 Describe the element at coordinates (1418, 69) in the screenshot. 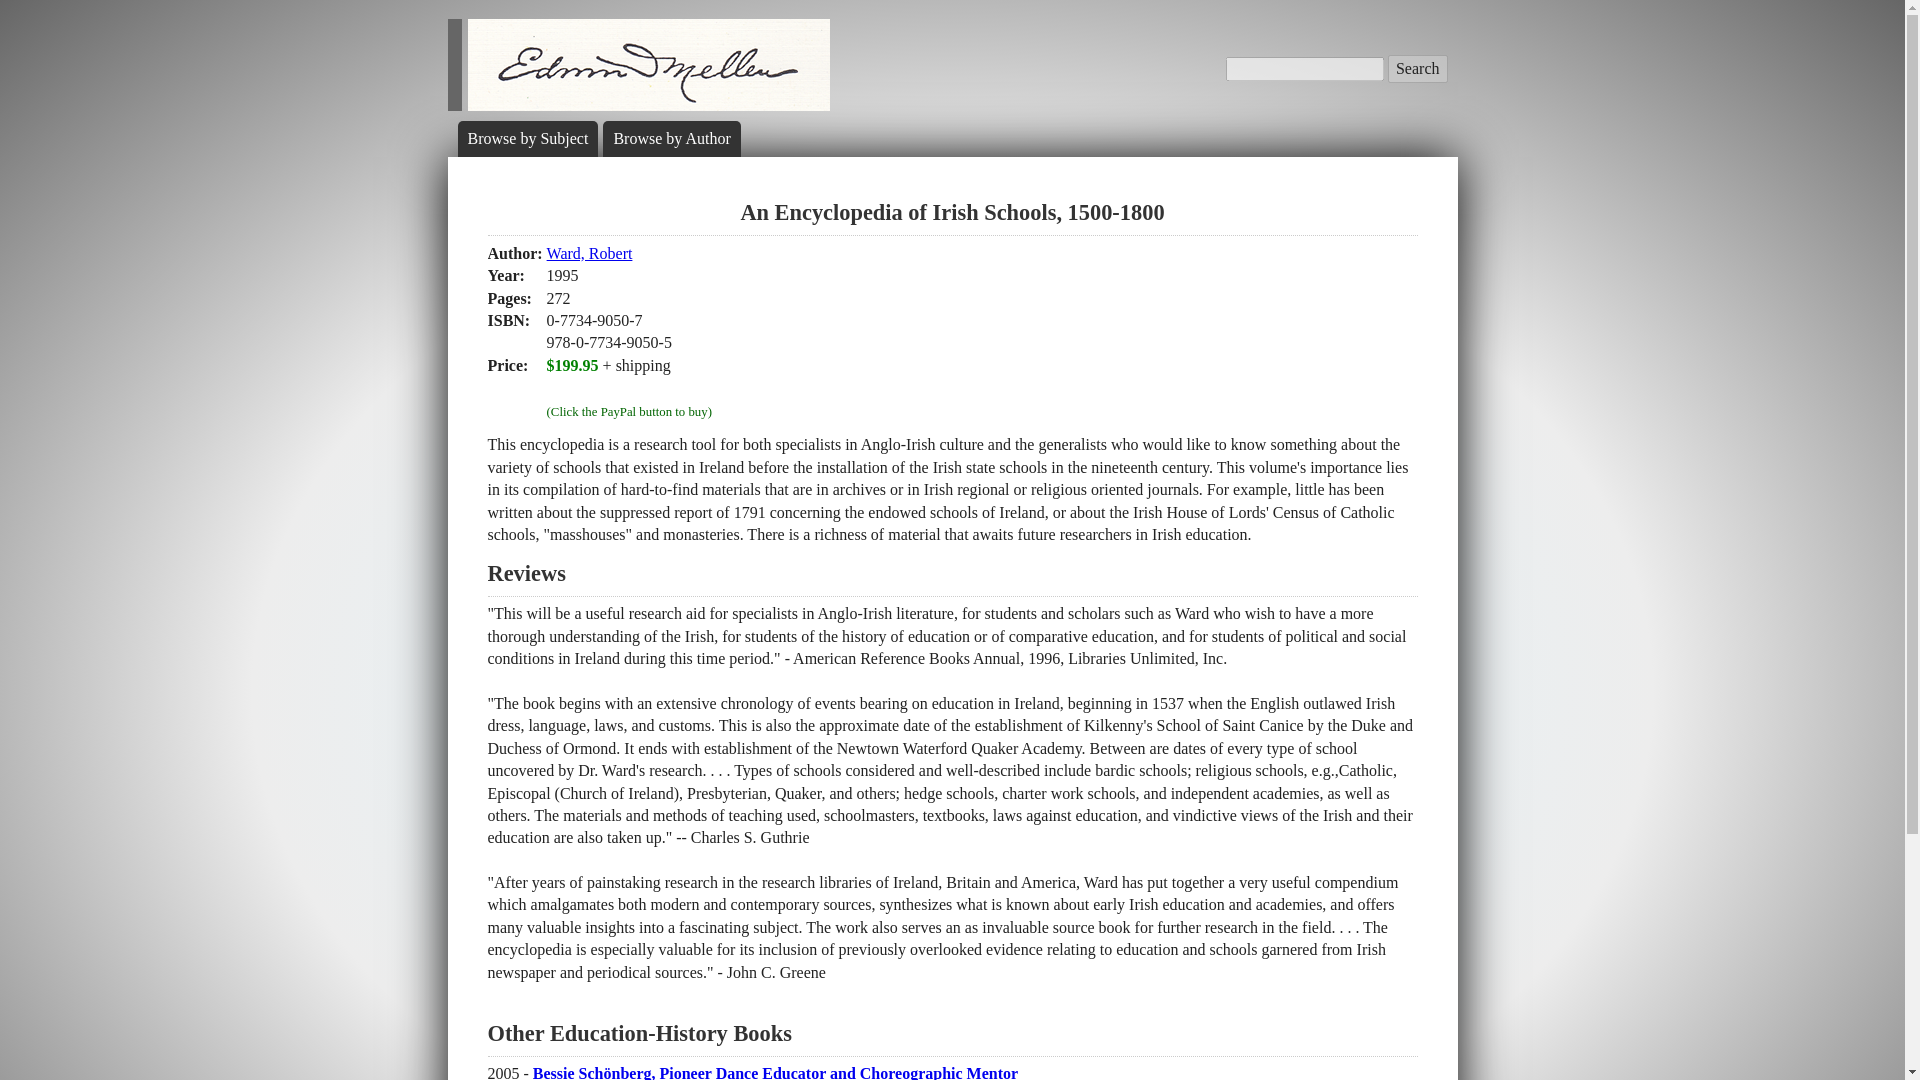

I see `Search` at that location.